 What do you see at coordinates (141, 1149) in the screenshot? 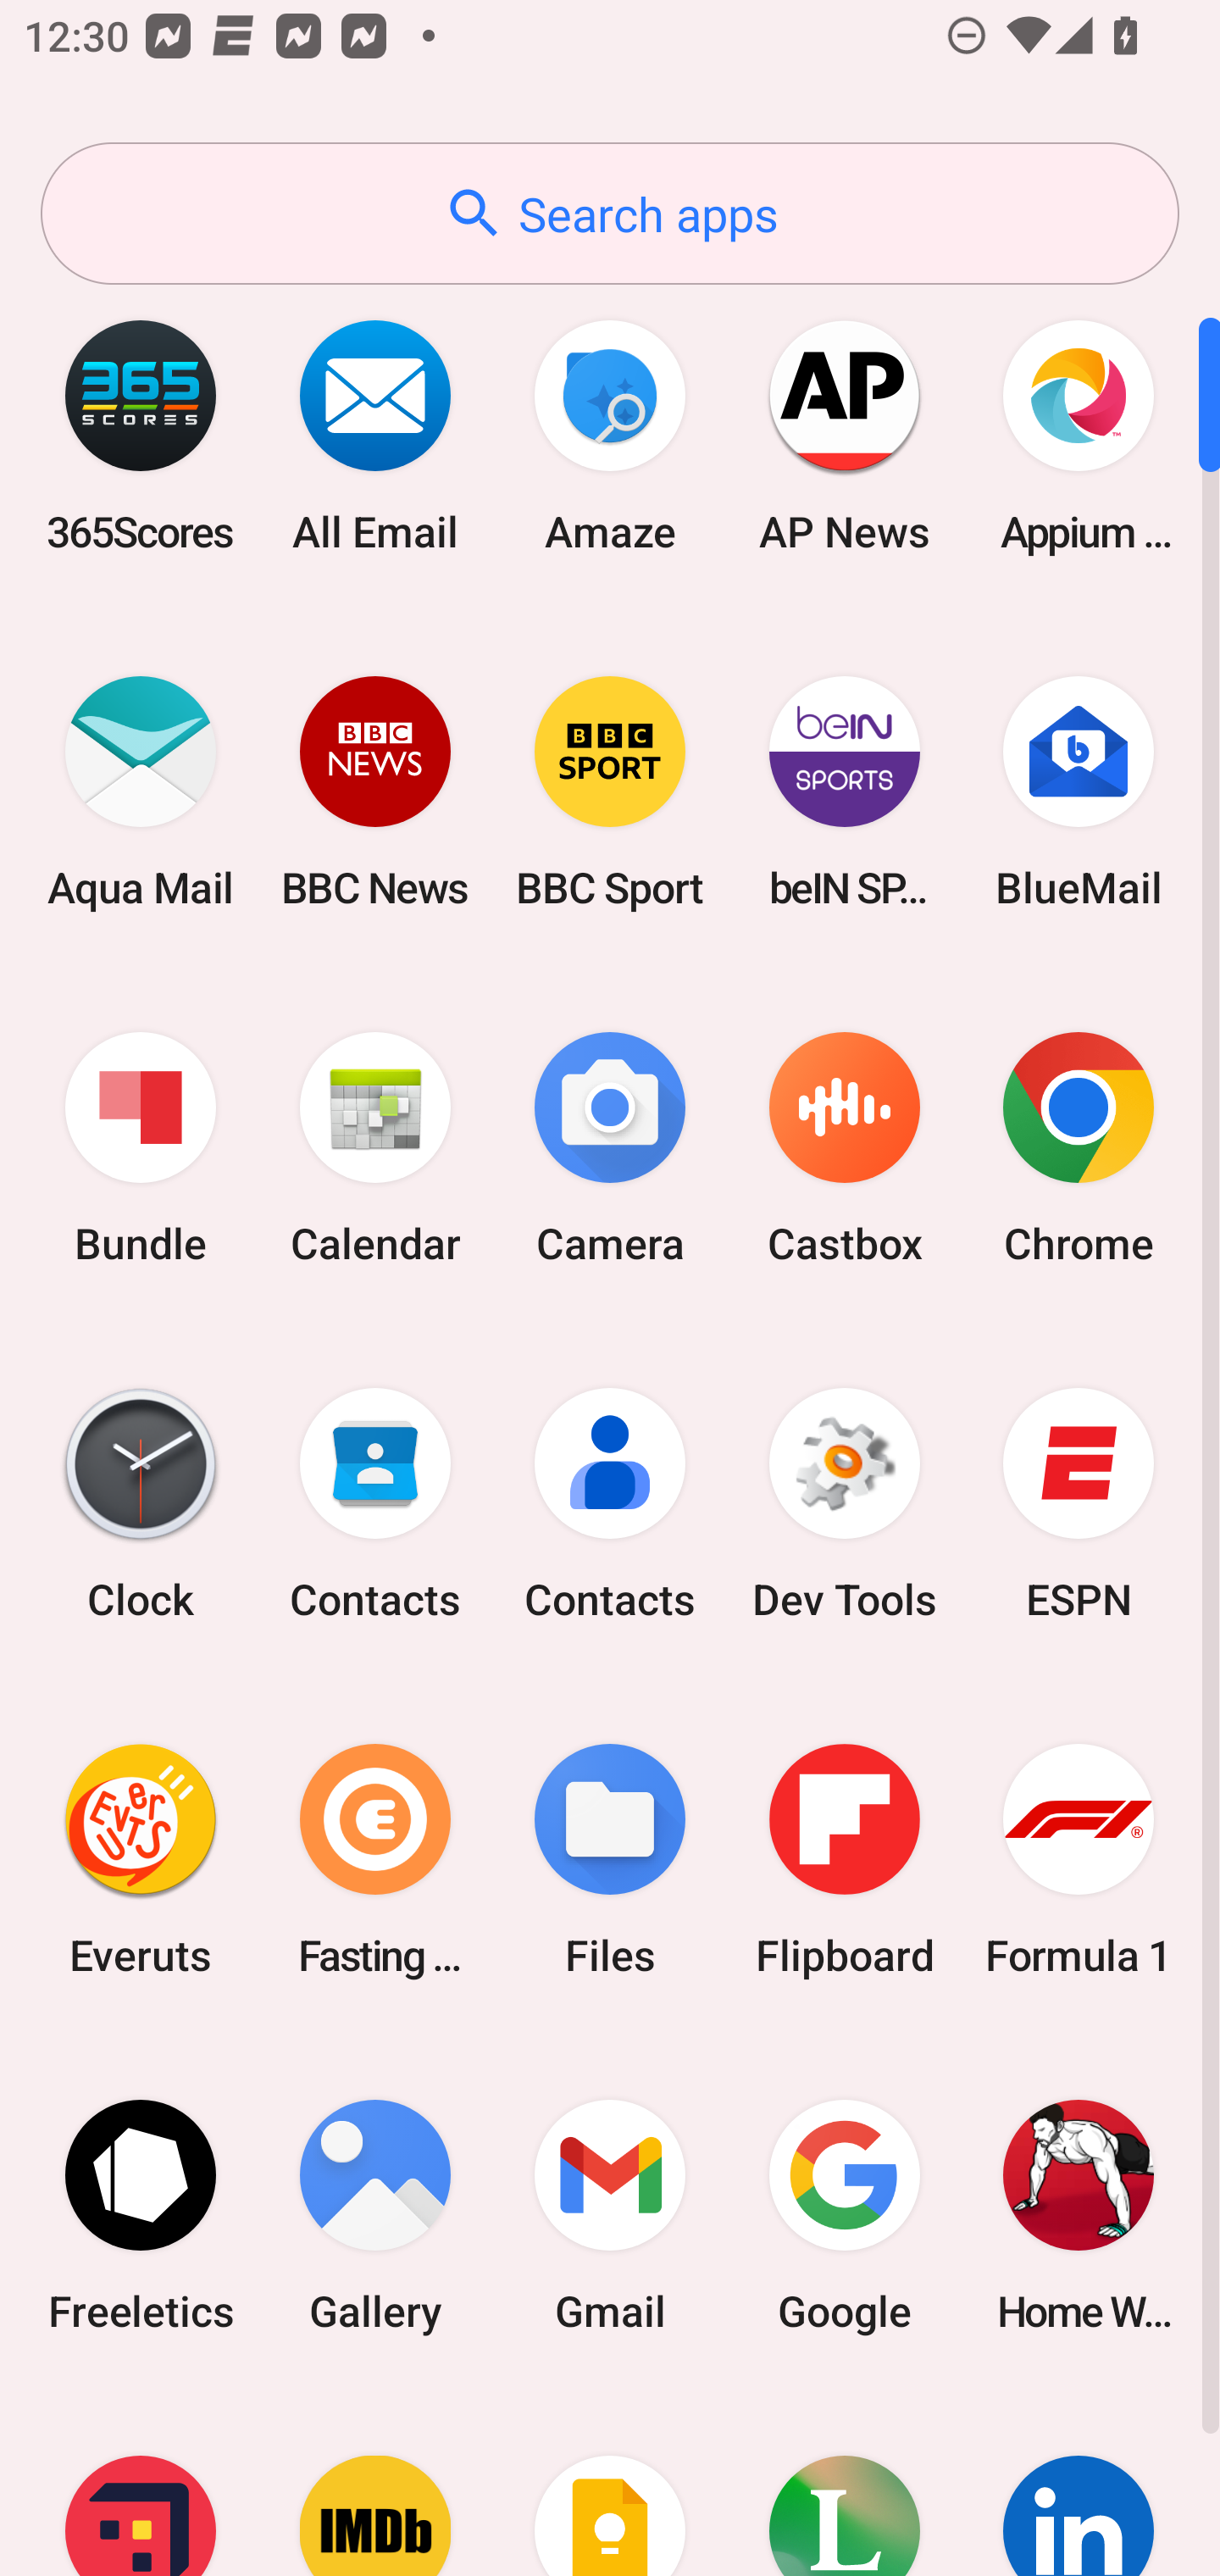
I see `Bundle` at bounding box center [141, 1149].